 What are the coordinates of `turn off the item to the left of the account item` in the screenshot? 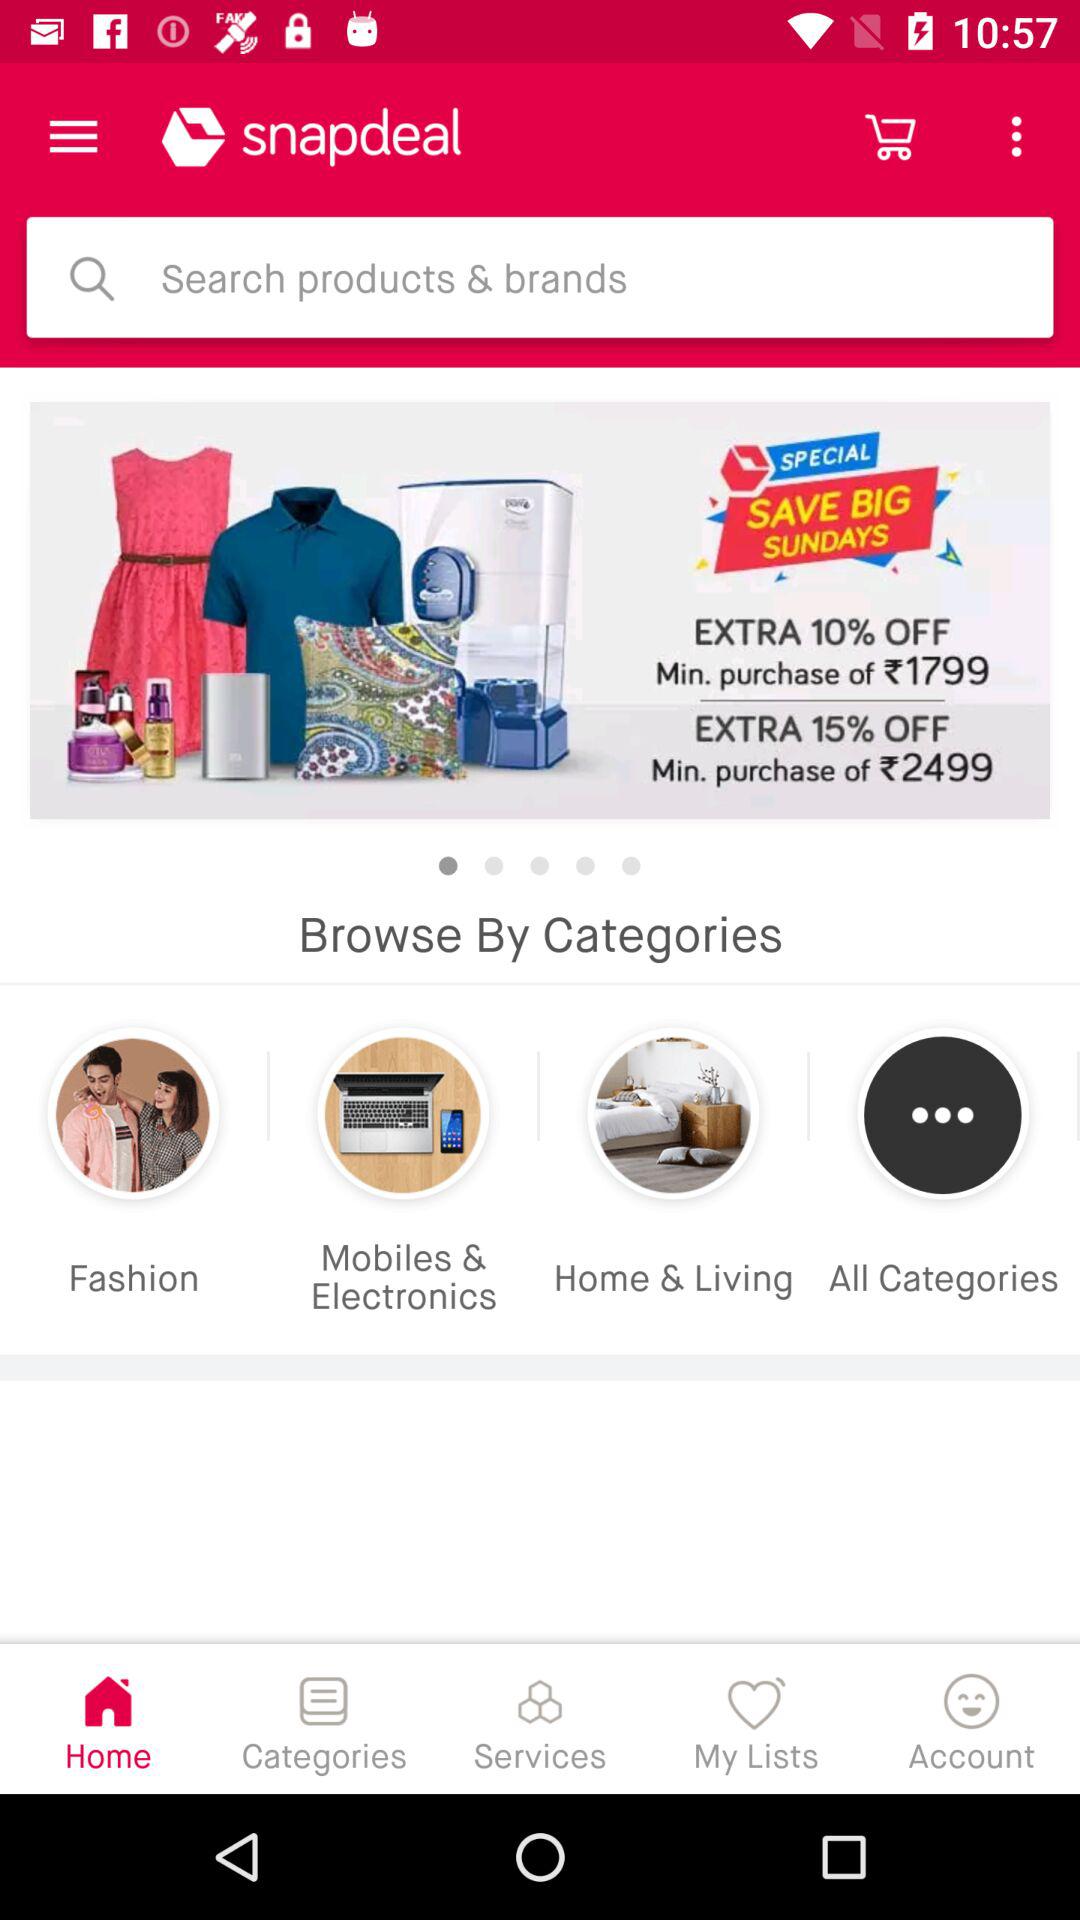 It's located at (756, 1718).